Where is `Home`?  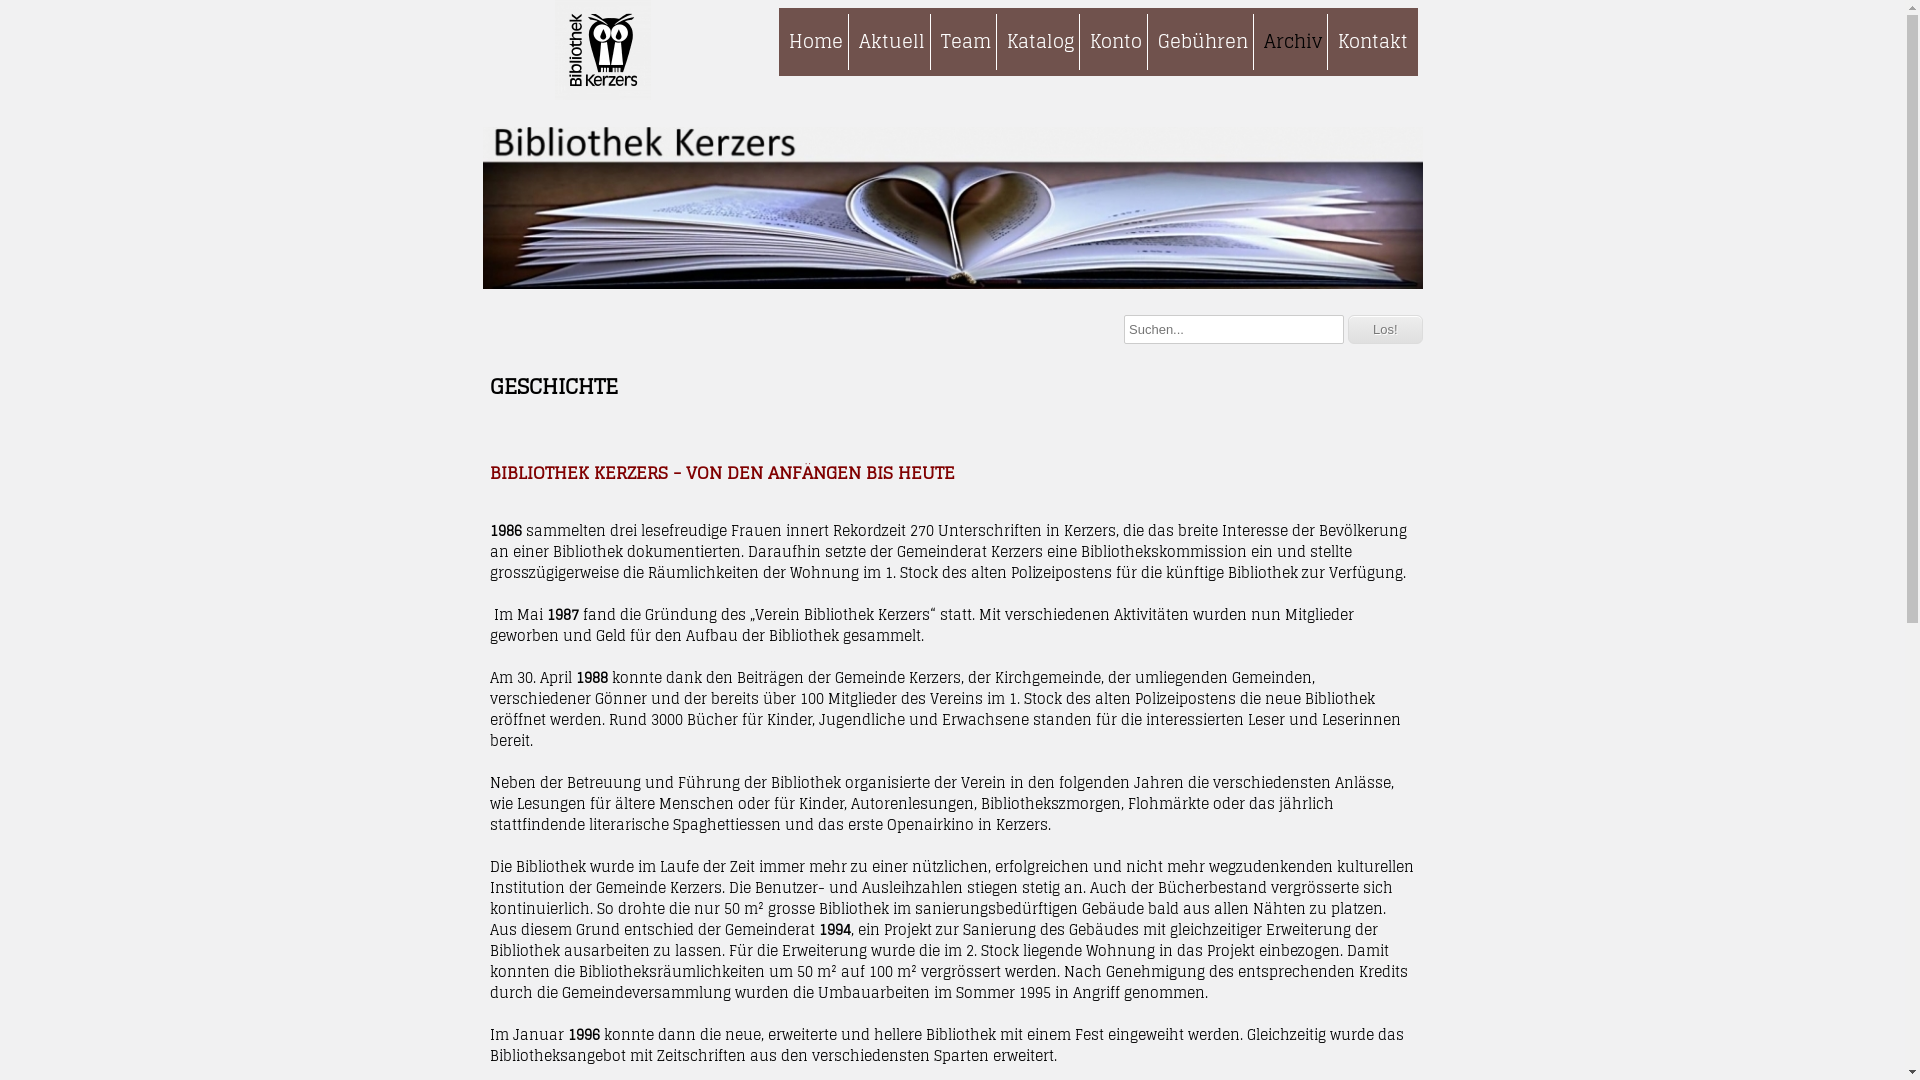 Home is located at coordinates (815, 42).